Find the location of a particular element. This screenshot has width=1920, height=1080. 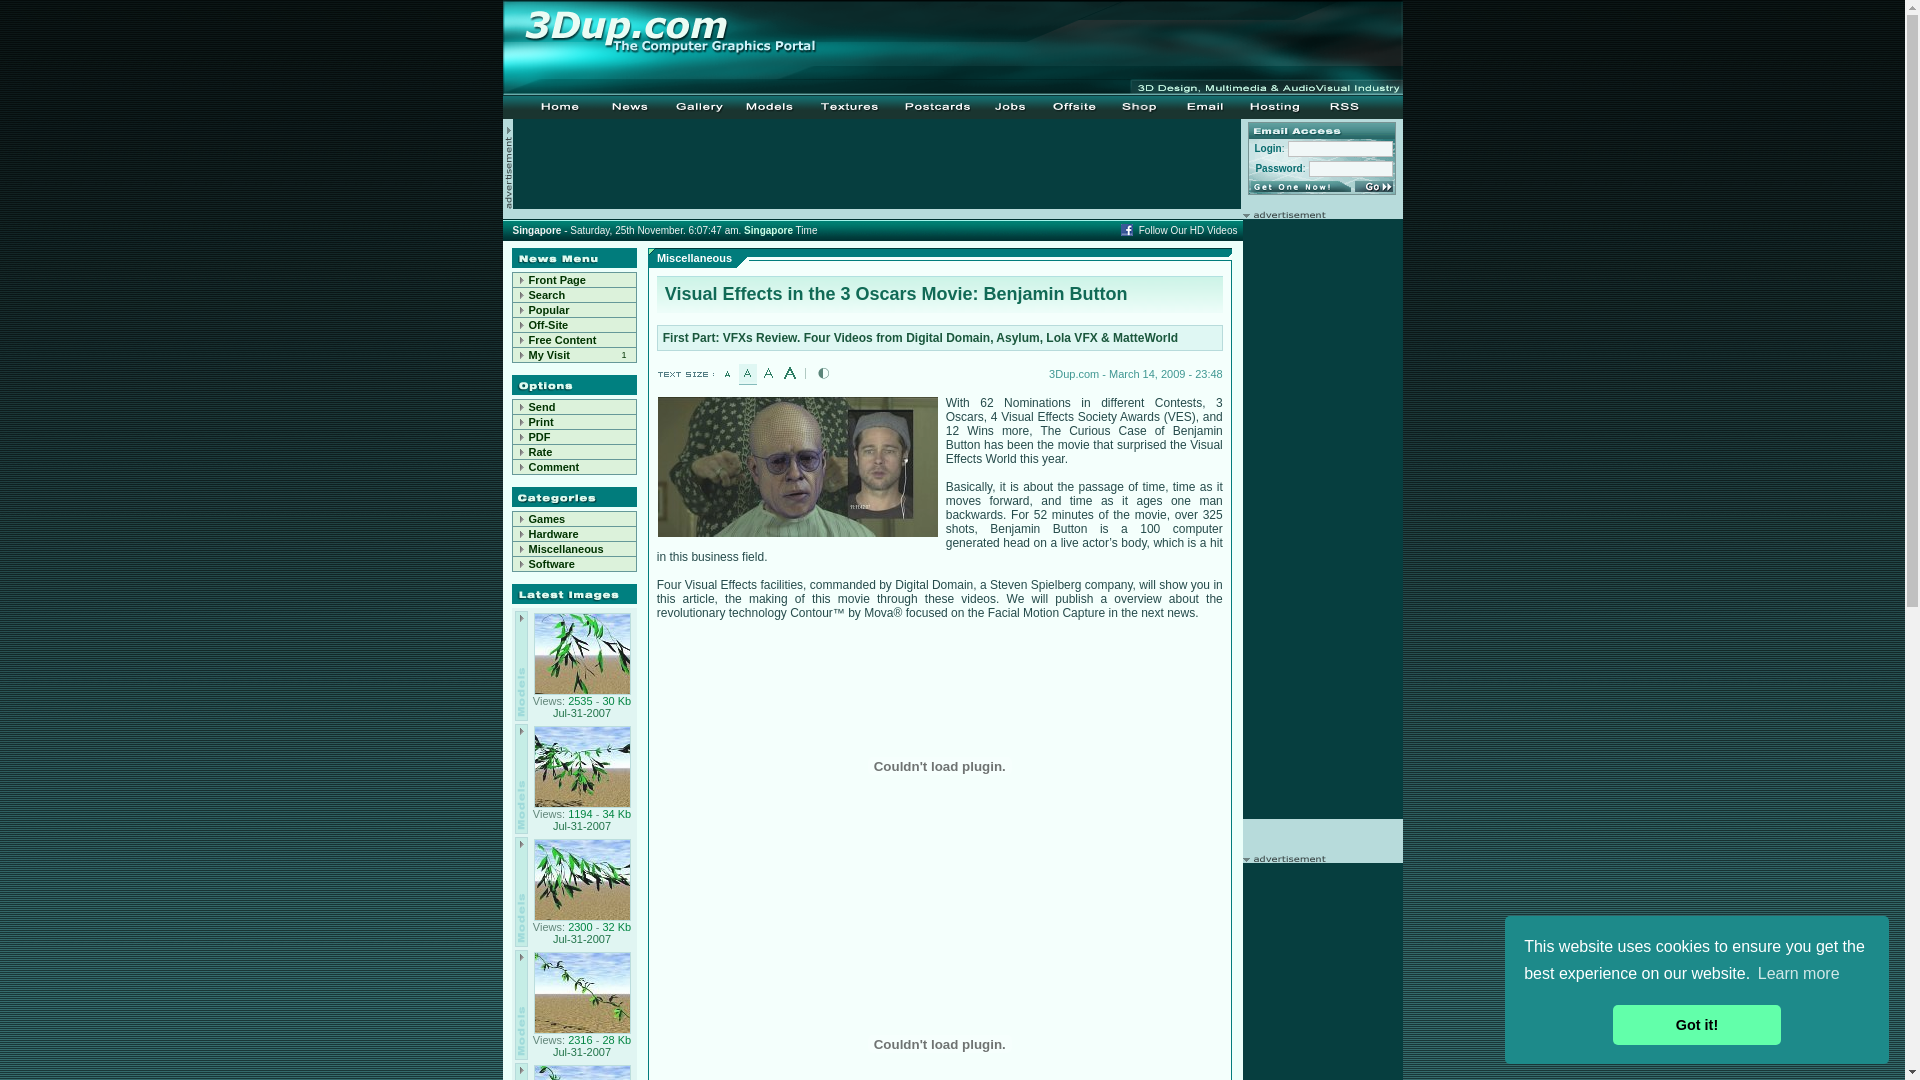

1 is located at coordinates (624, 355).